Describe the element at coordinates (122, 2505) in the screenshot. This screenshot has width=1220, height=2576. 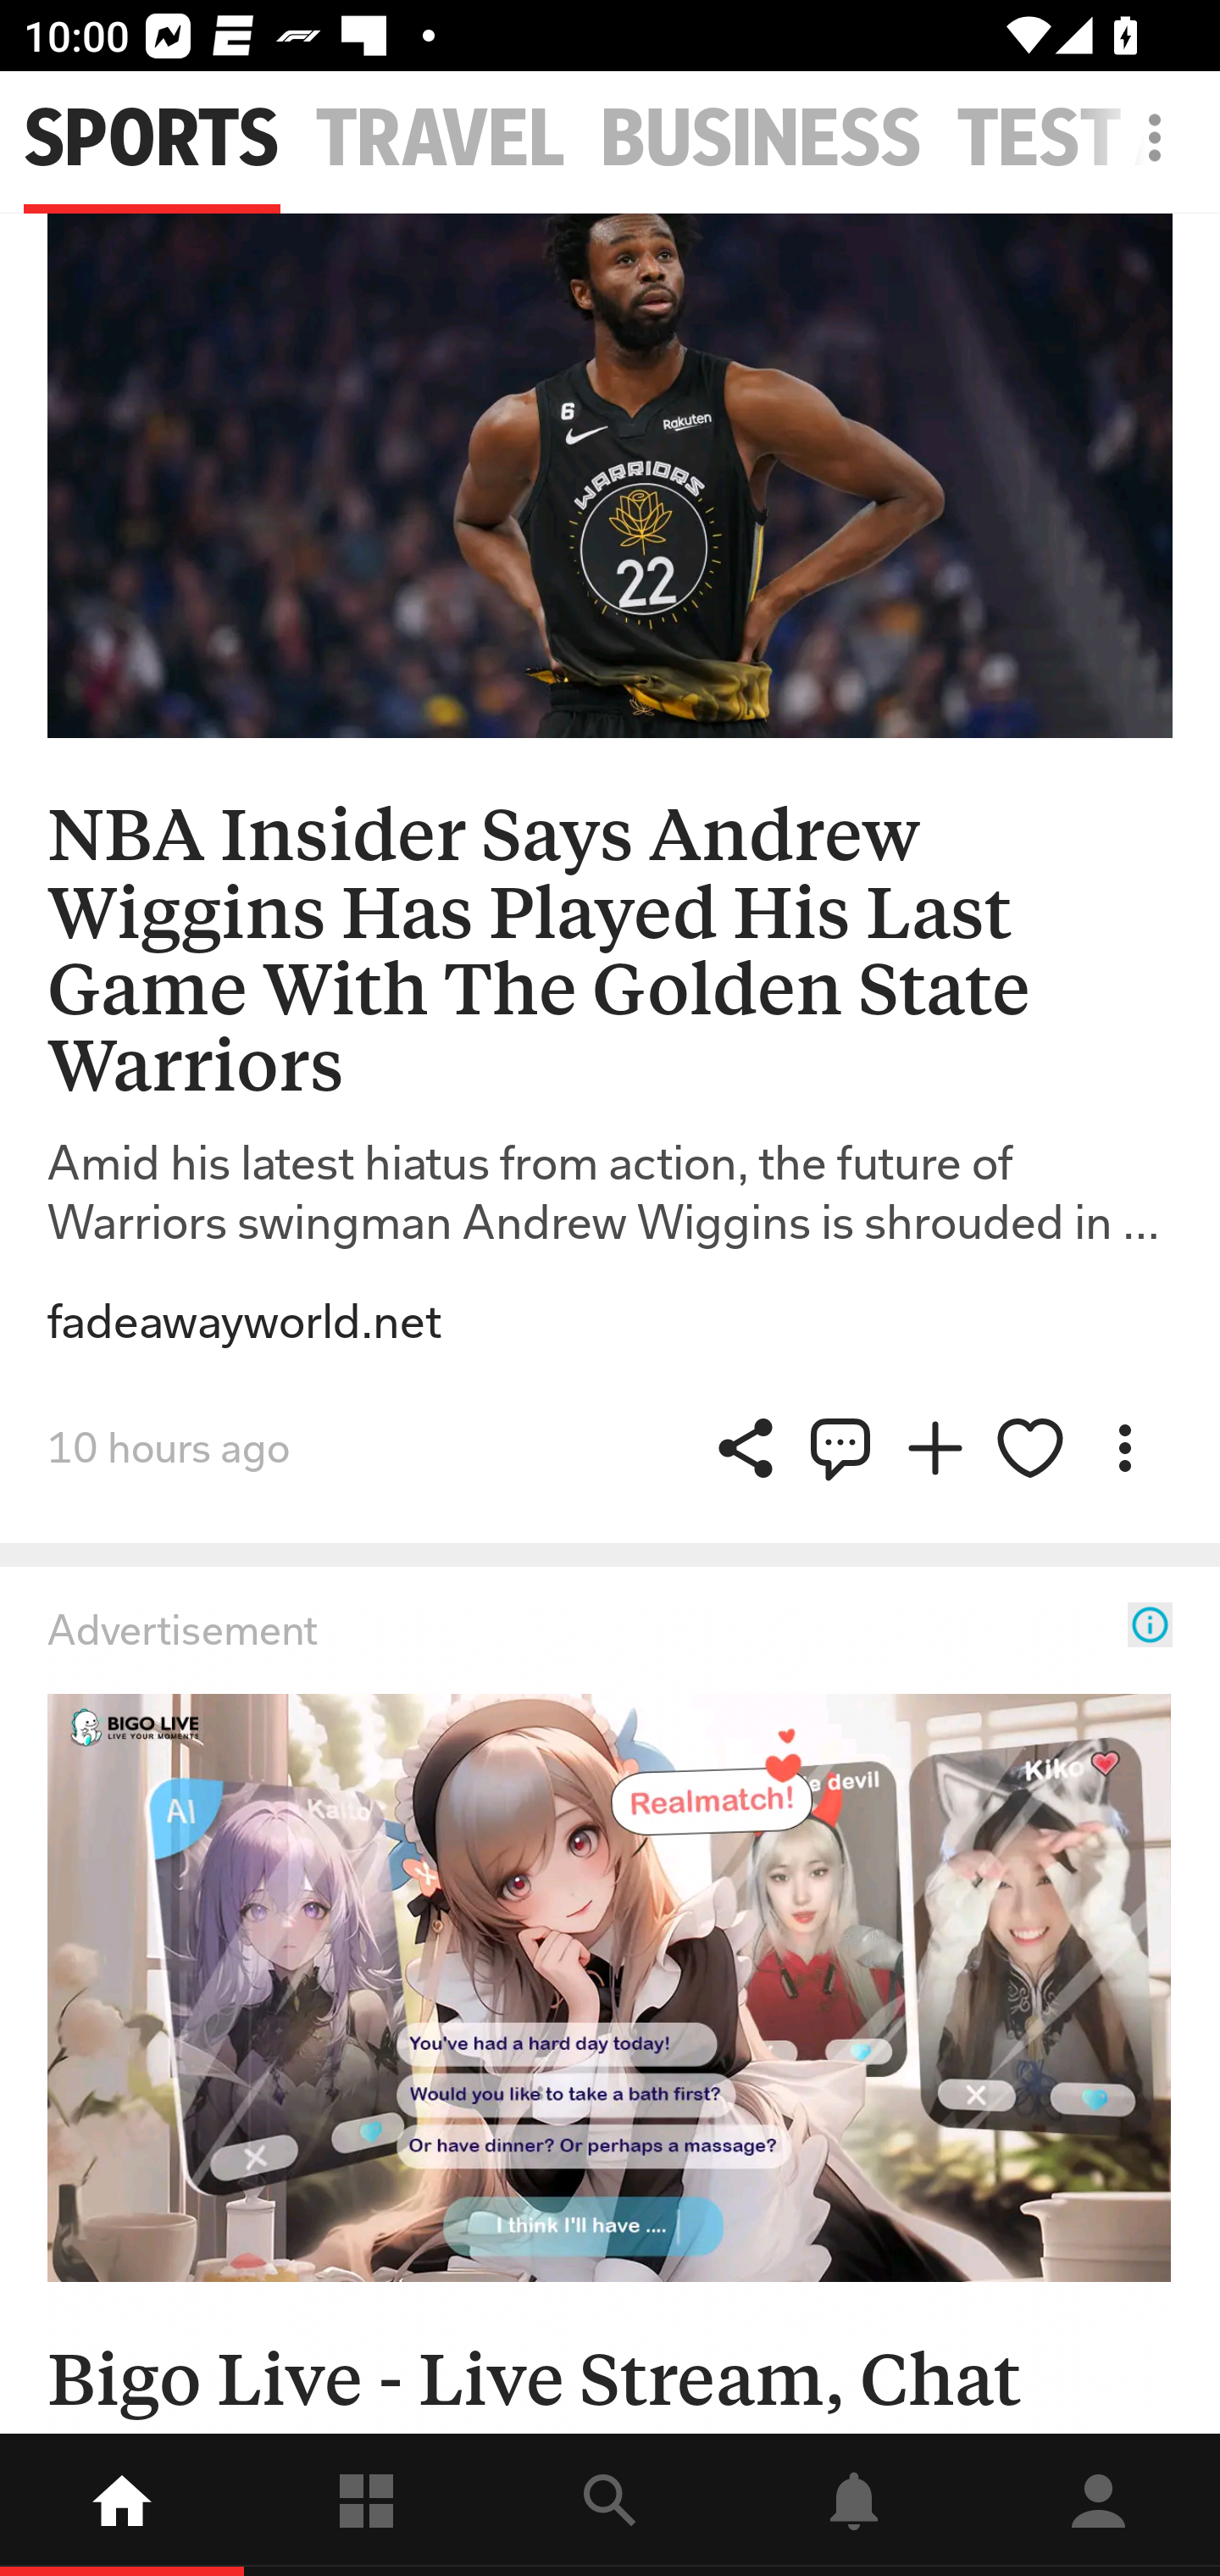
I see `home` at that location.